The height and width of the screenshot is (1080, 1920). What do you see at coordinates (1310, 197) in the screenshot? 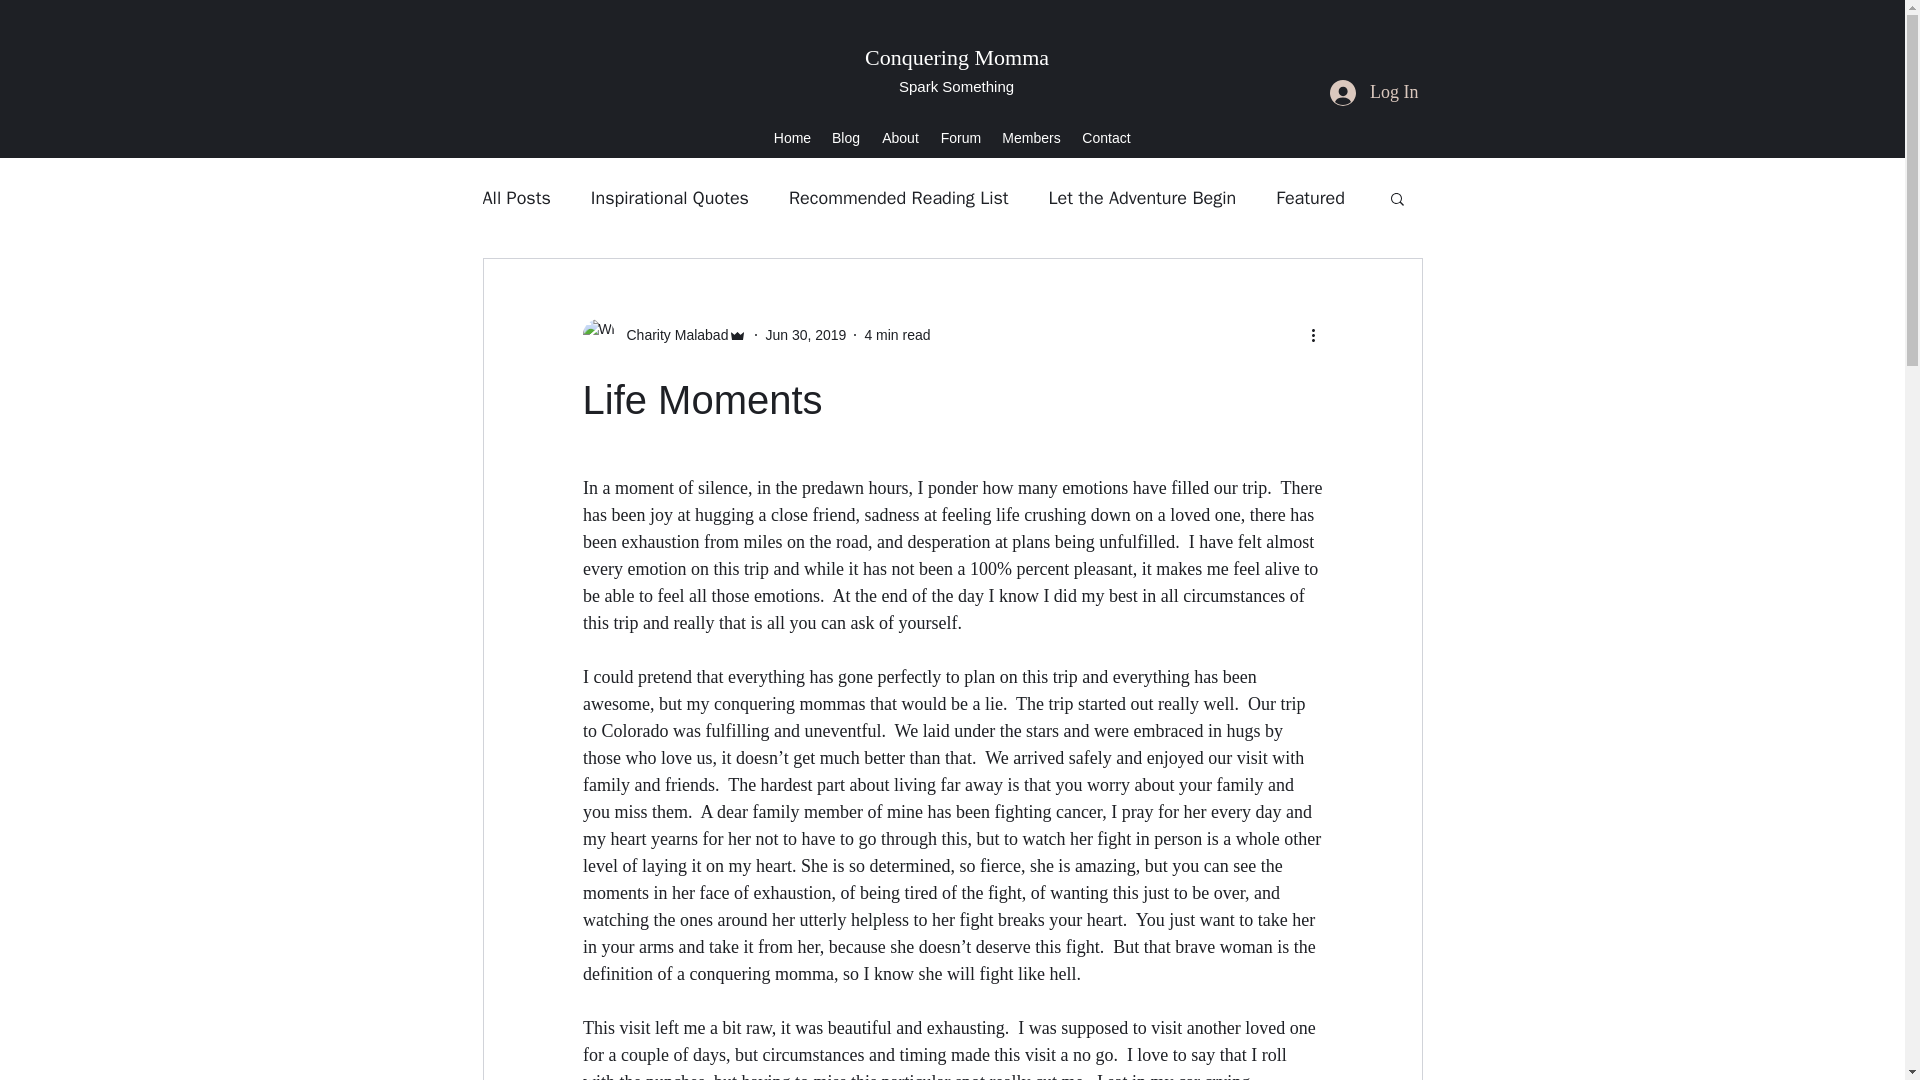
I see `Featured` at bounding box center [1310, 197].